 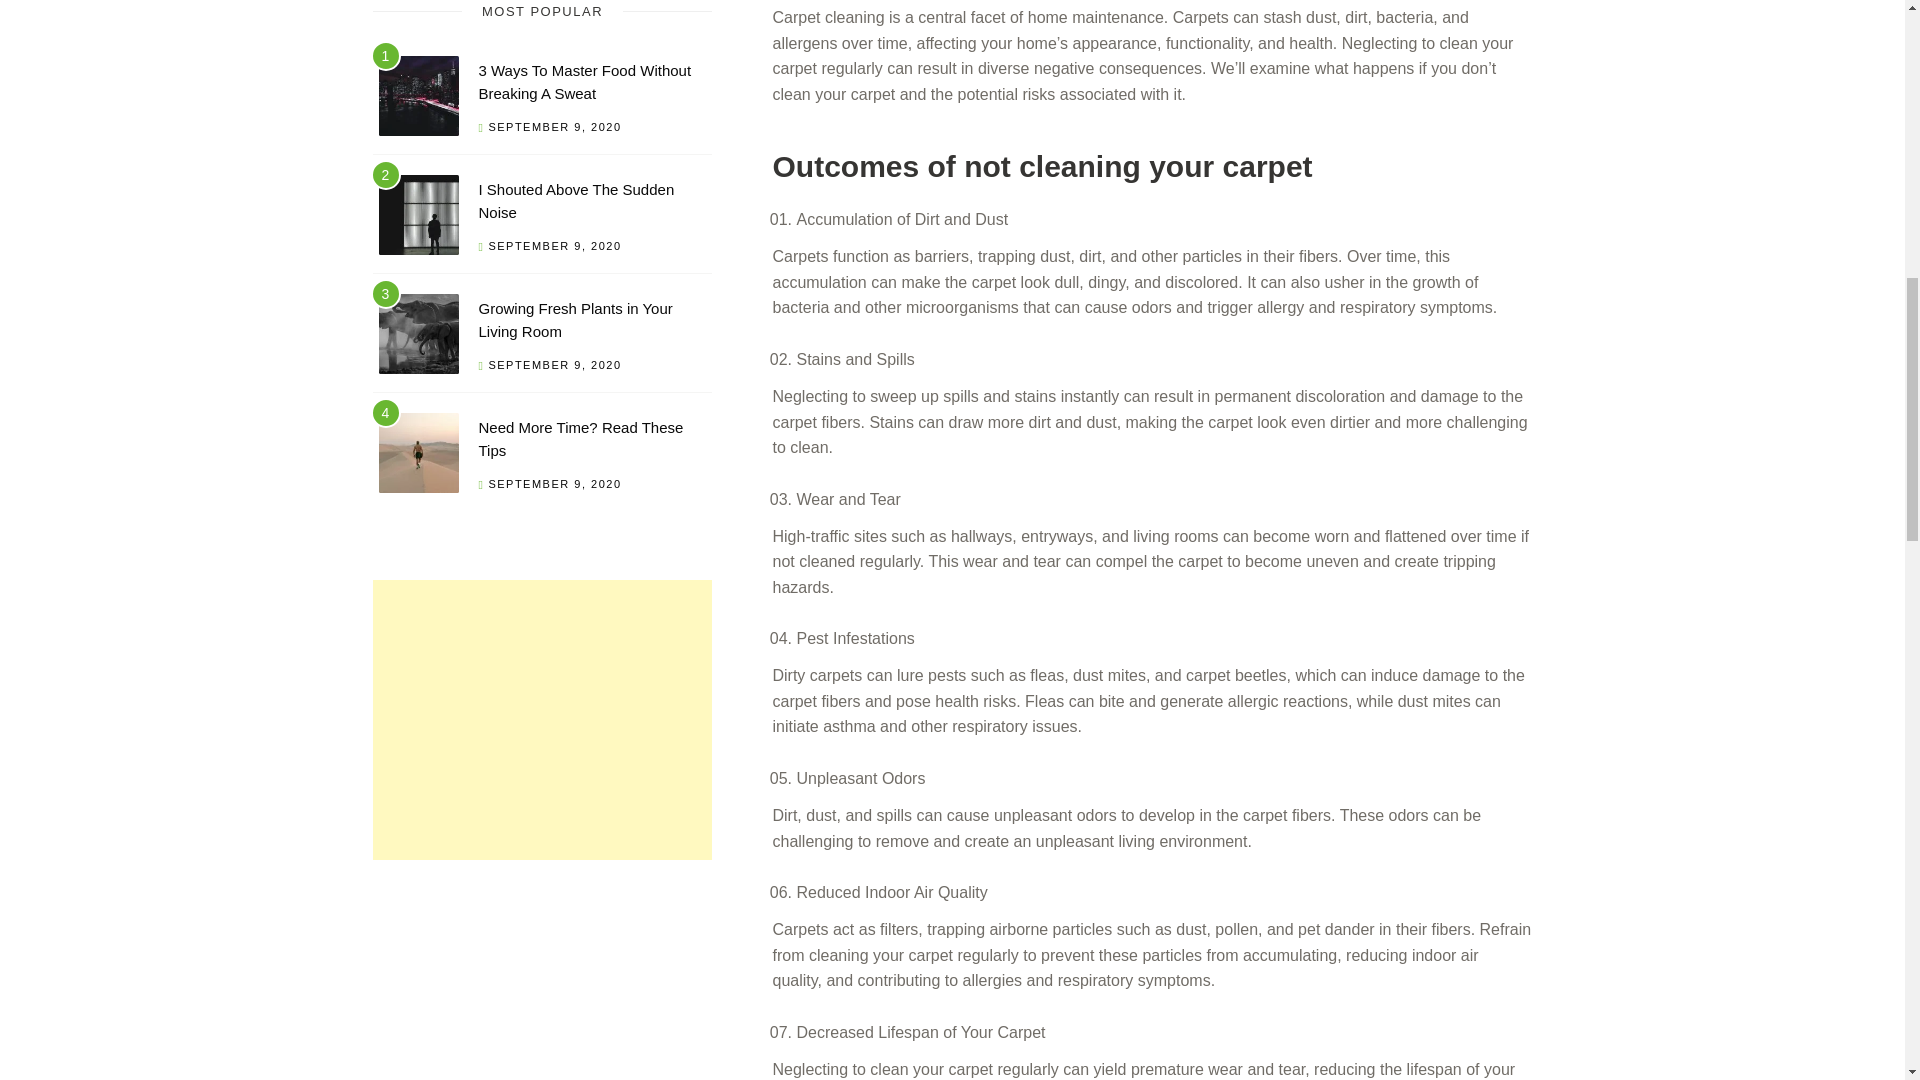 What do you see at coordinates (580, 439) in the screenshot?
I see `Permalink to Need More Time? Read These Tips` at bounding box center [580, 439].